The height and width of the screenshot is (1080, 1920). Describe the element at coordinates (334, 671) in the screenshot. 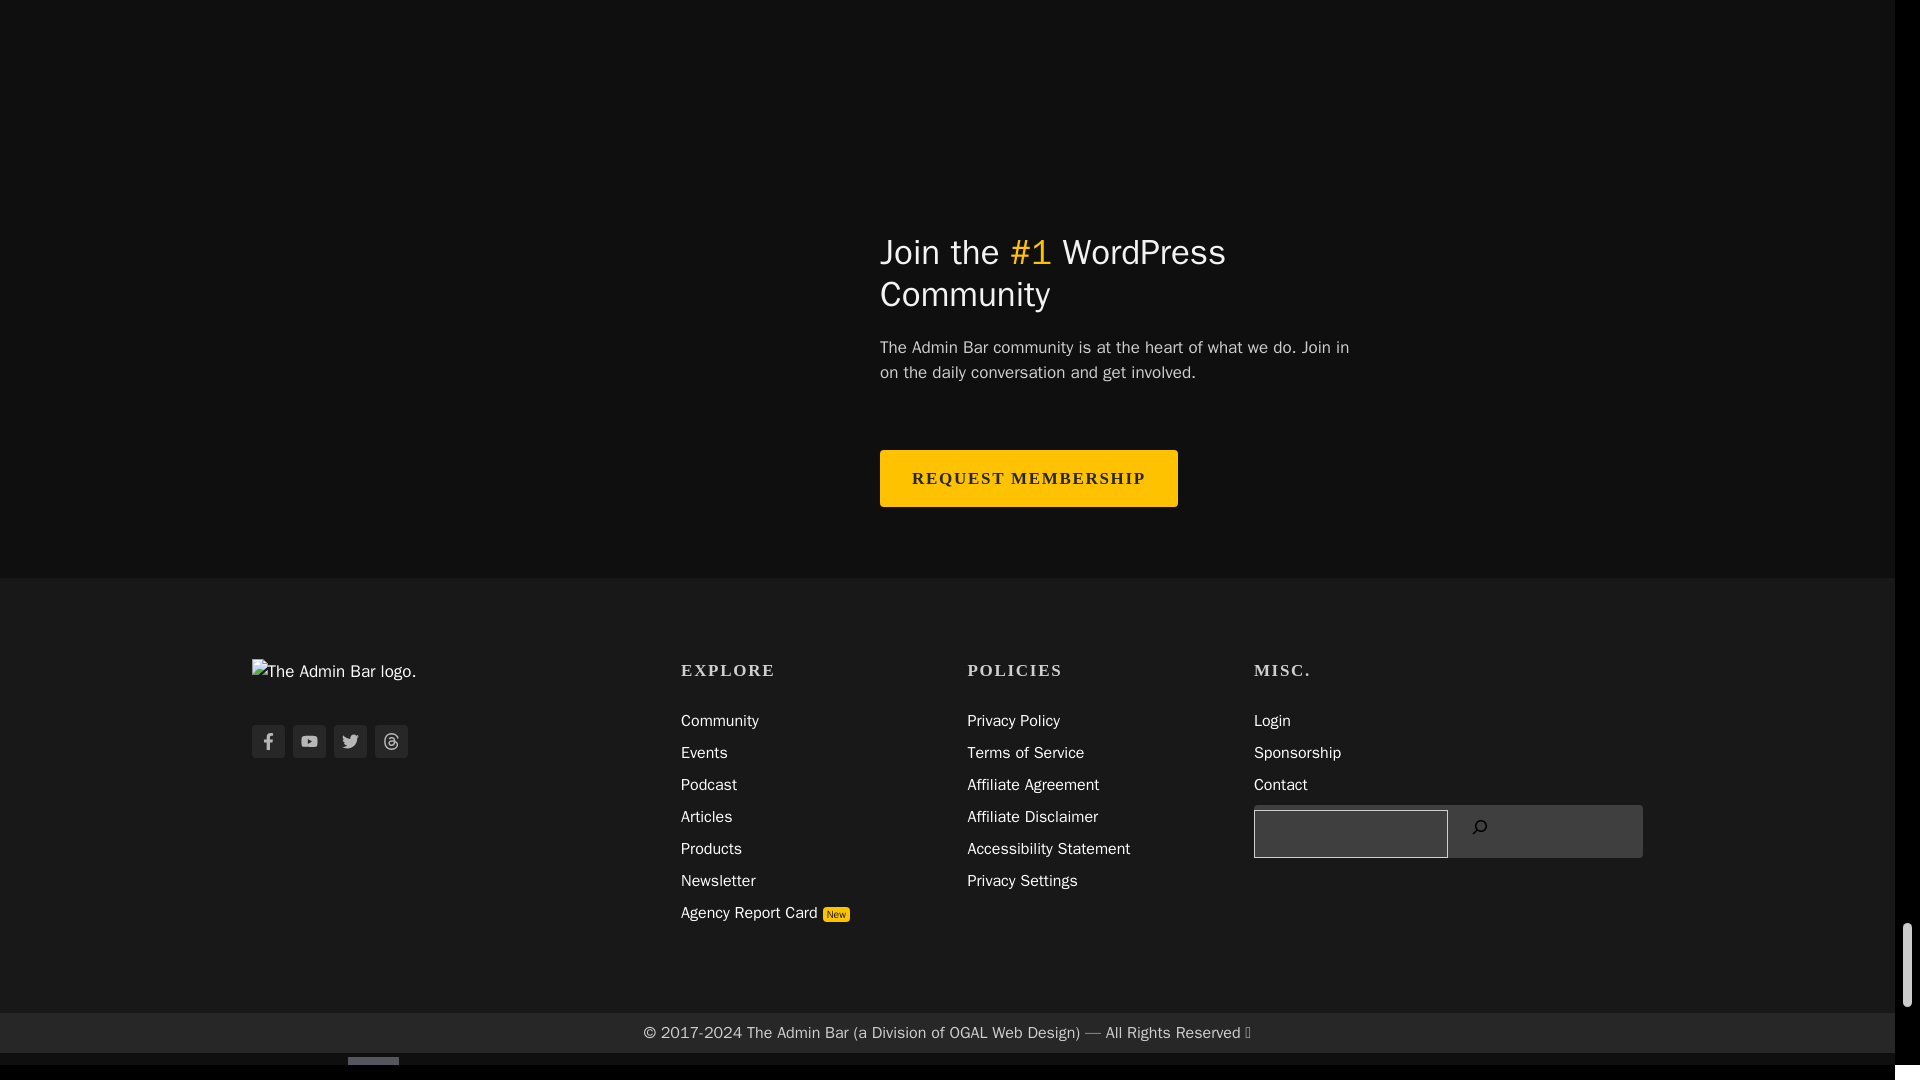

I see `TAB Logo` at that location.